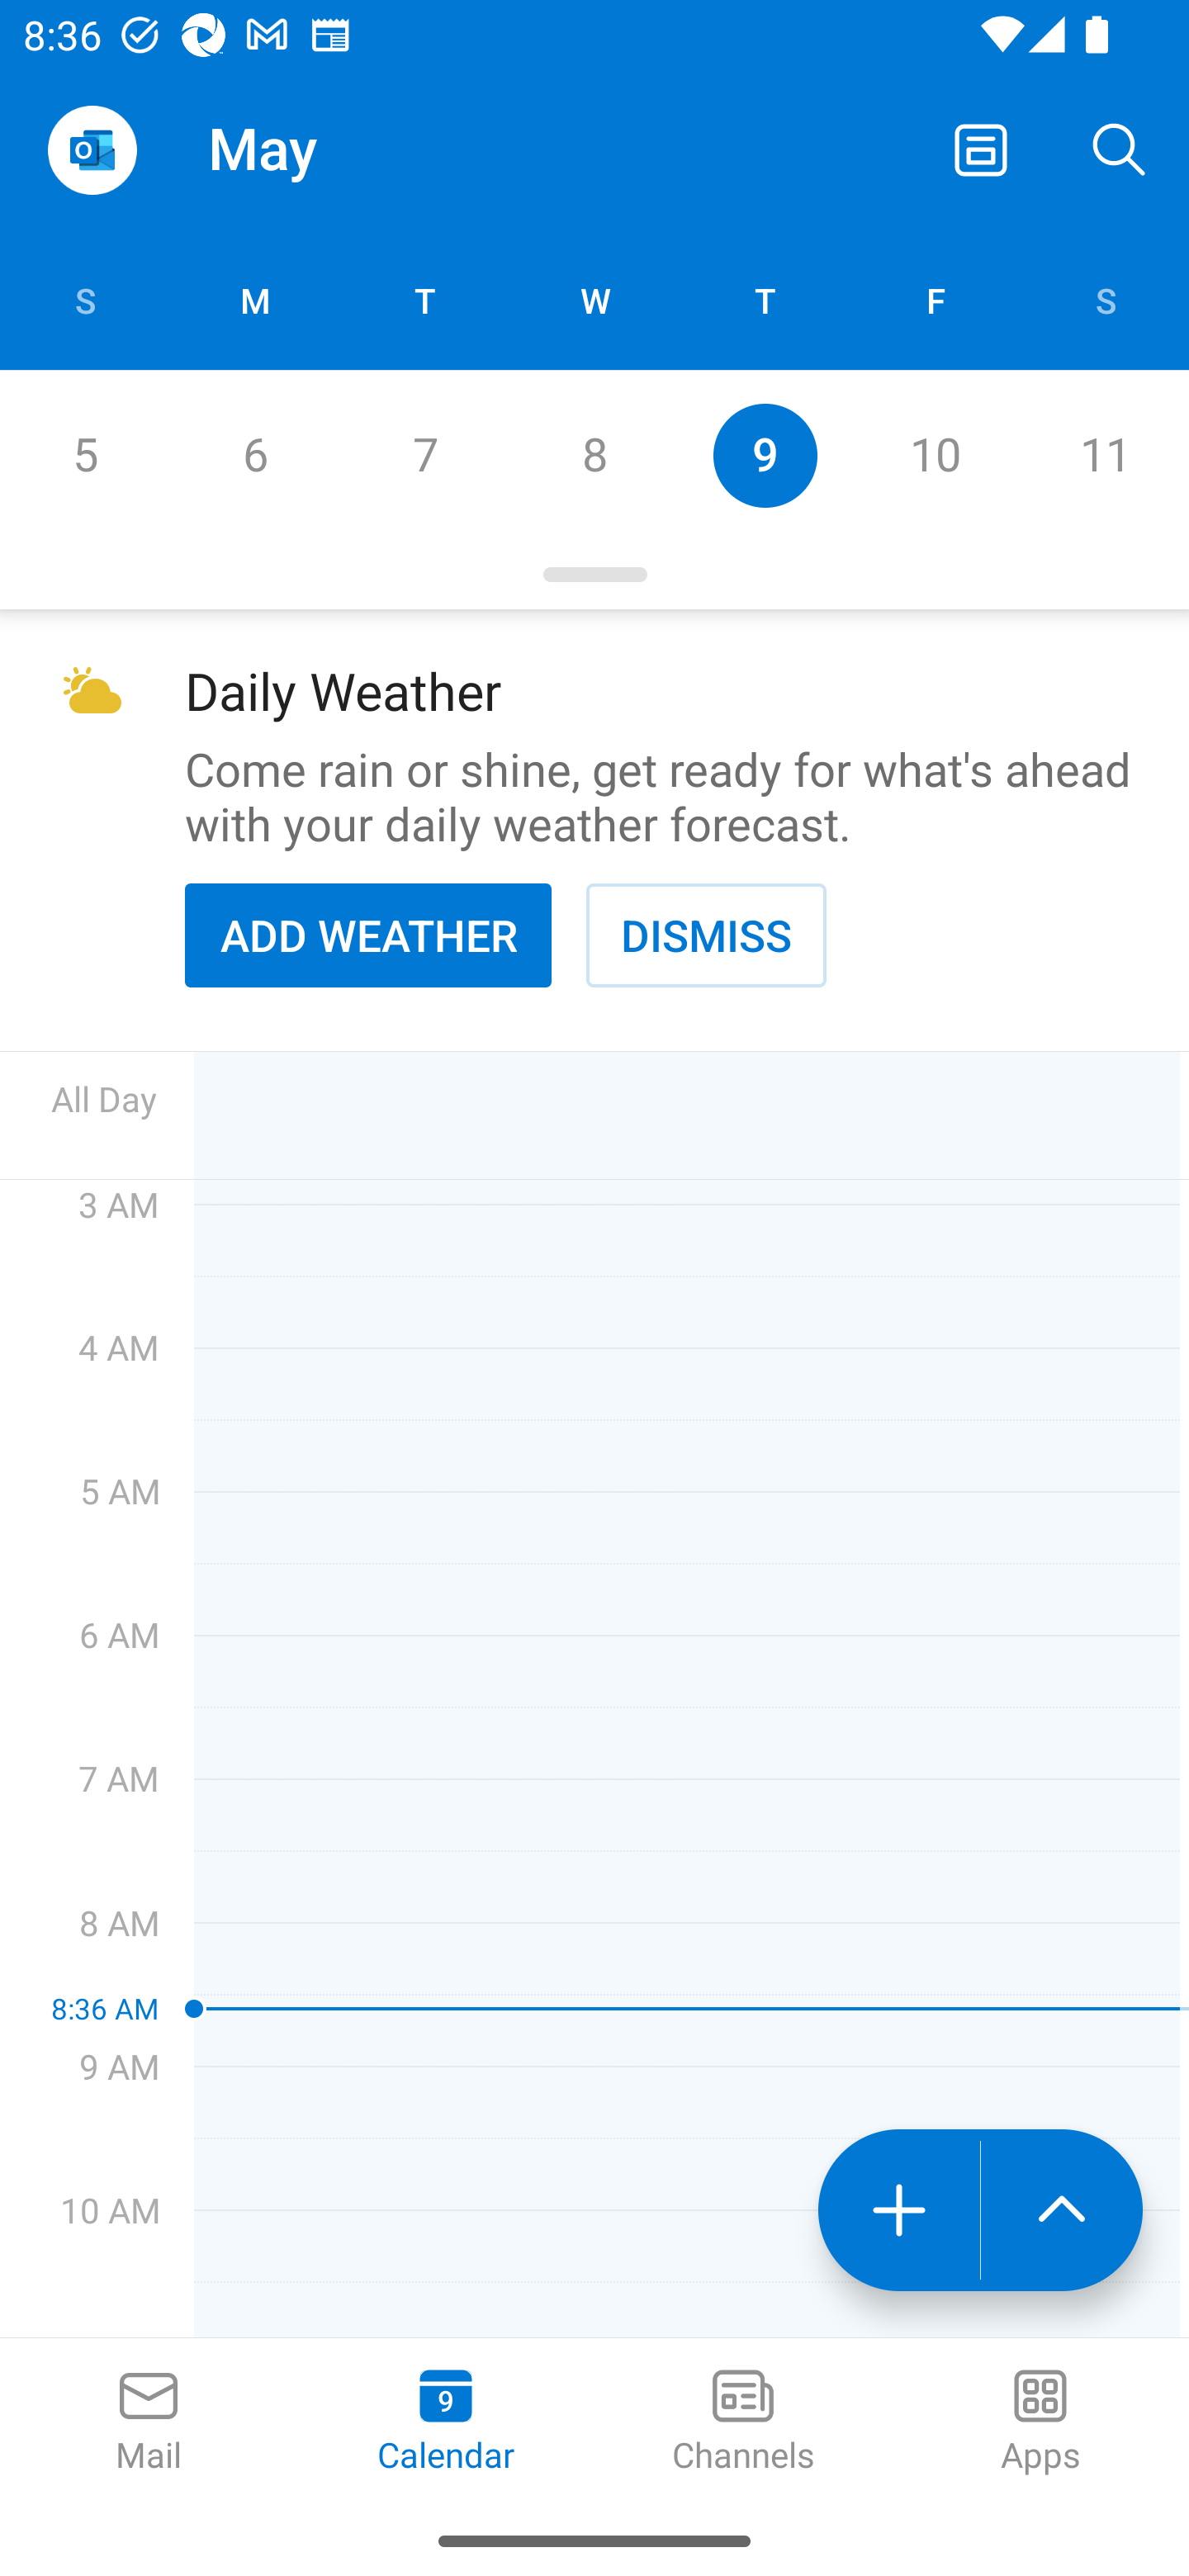 Image resolution: width=1189 pixels, height=2576 pixels. What do you see at coordinates (1040, 2422) in the screenshot?
I see `Apps` at bounding box center [1040, 2422].